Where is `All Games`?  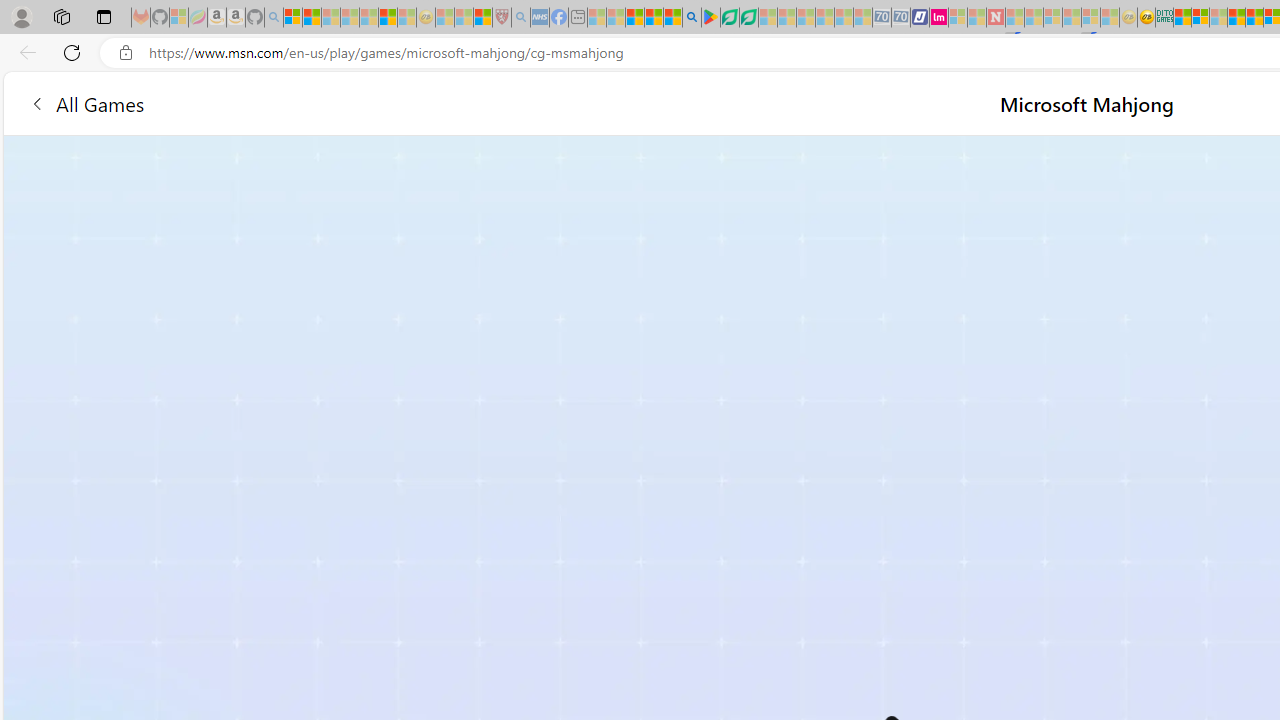 All Games is located at coordinates (86, 102).